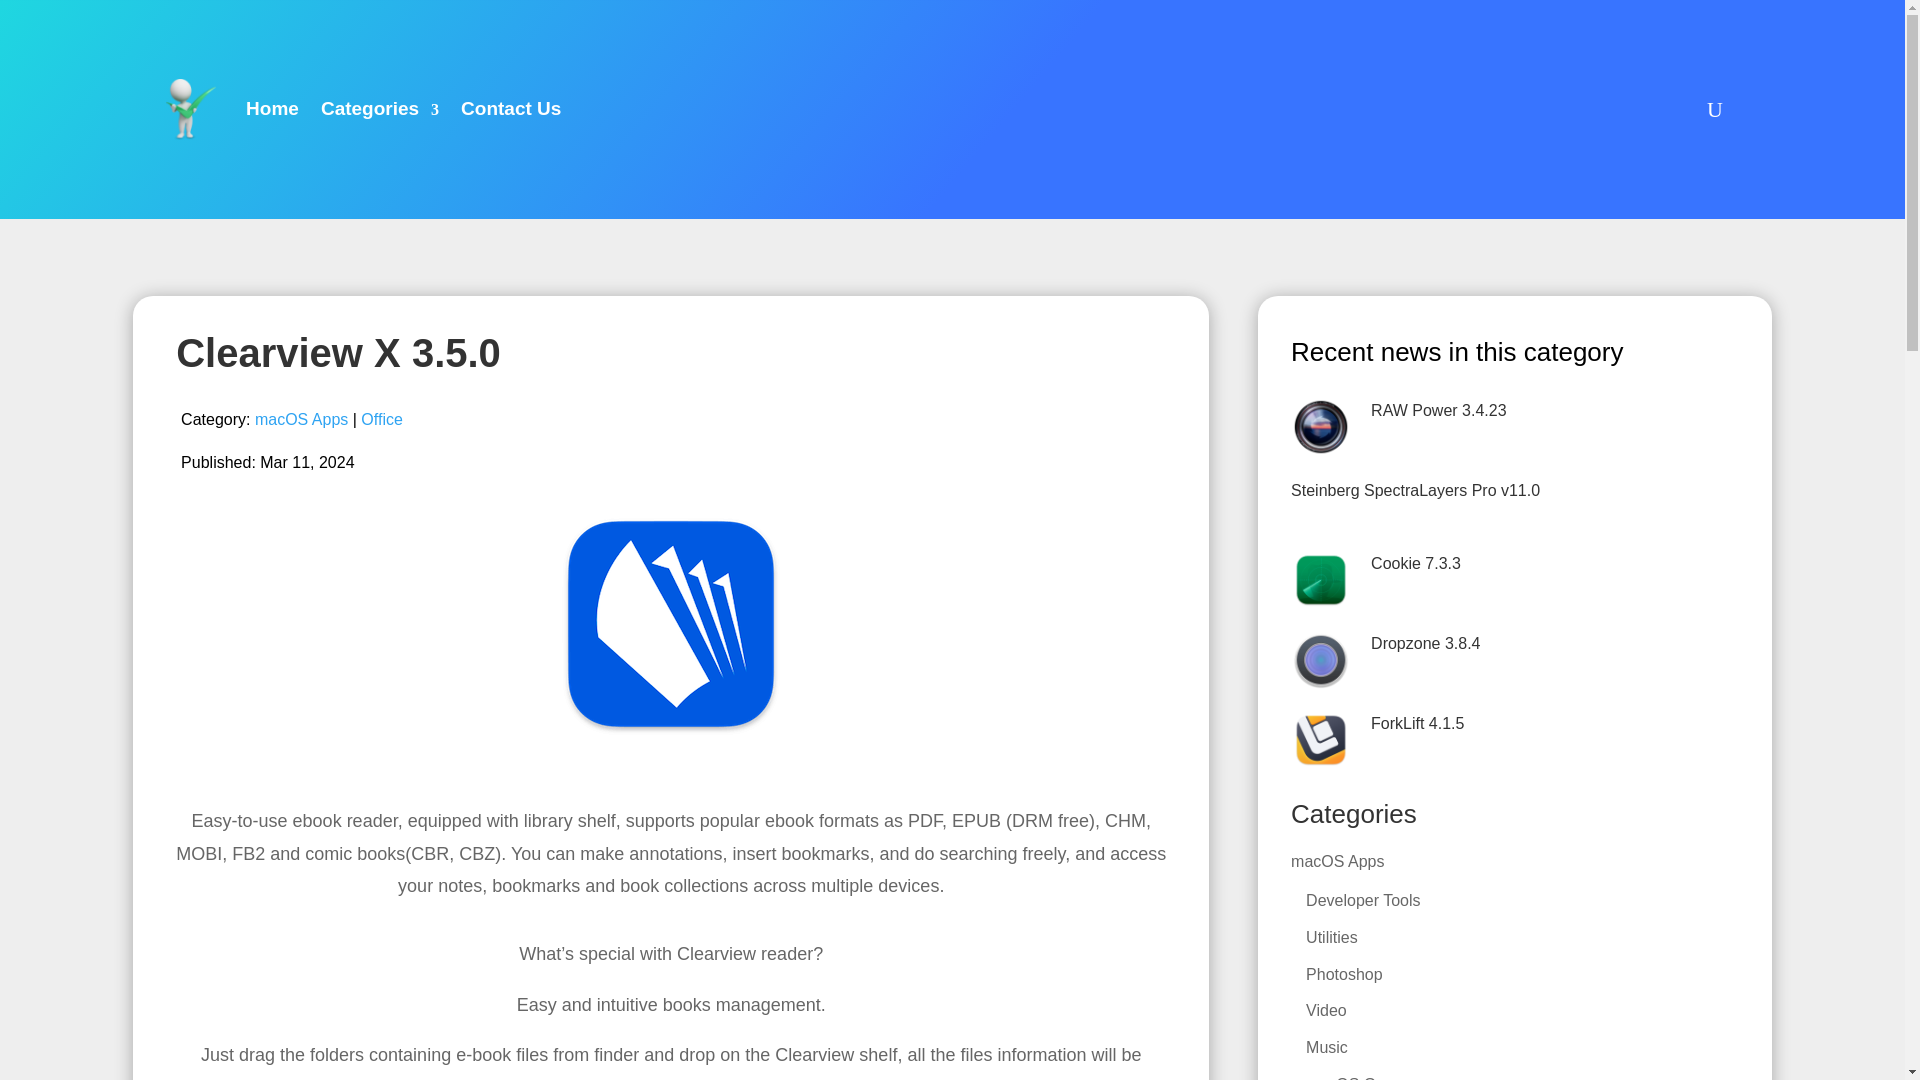  I want to click on RAW Power 3.4.23, so click(1438, 410).